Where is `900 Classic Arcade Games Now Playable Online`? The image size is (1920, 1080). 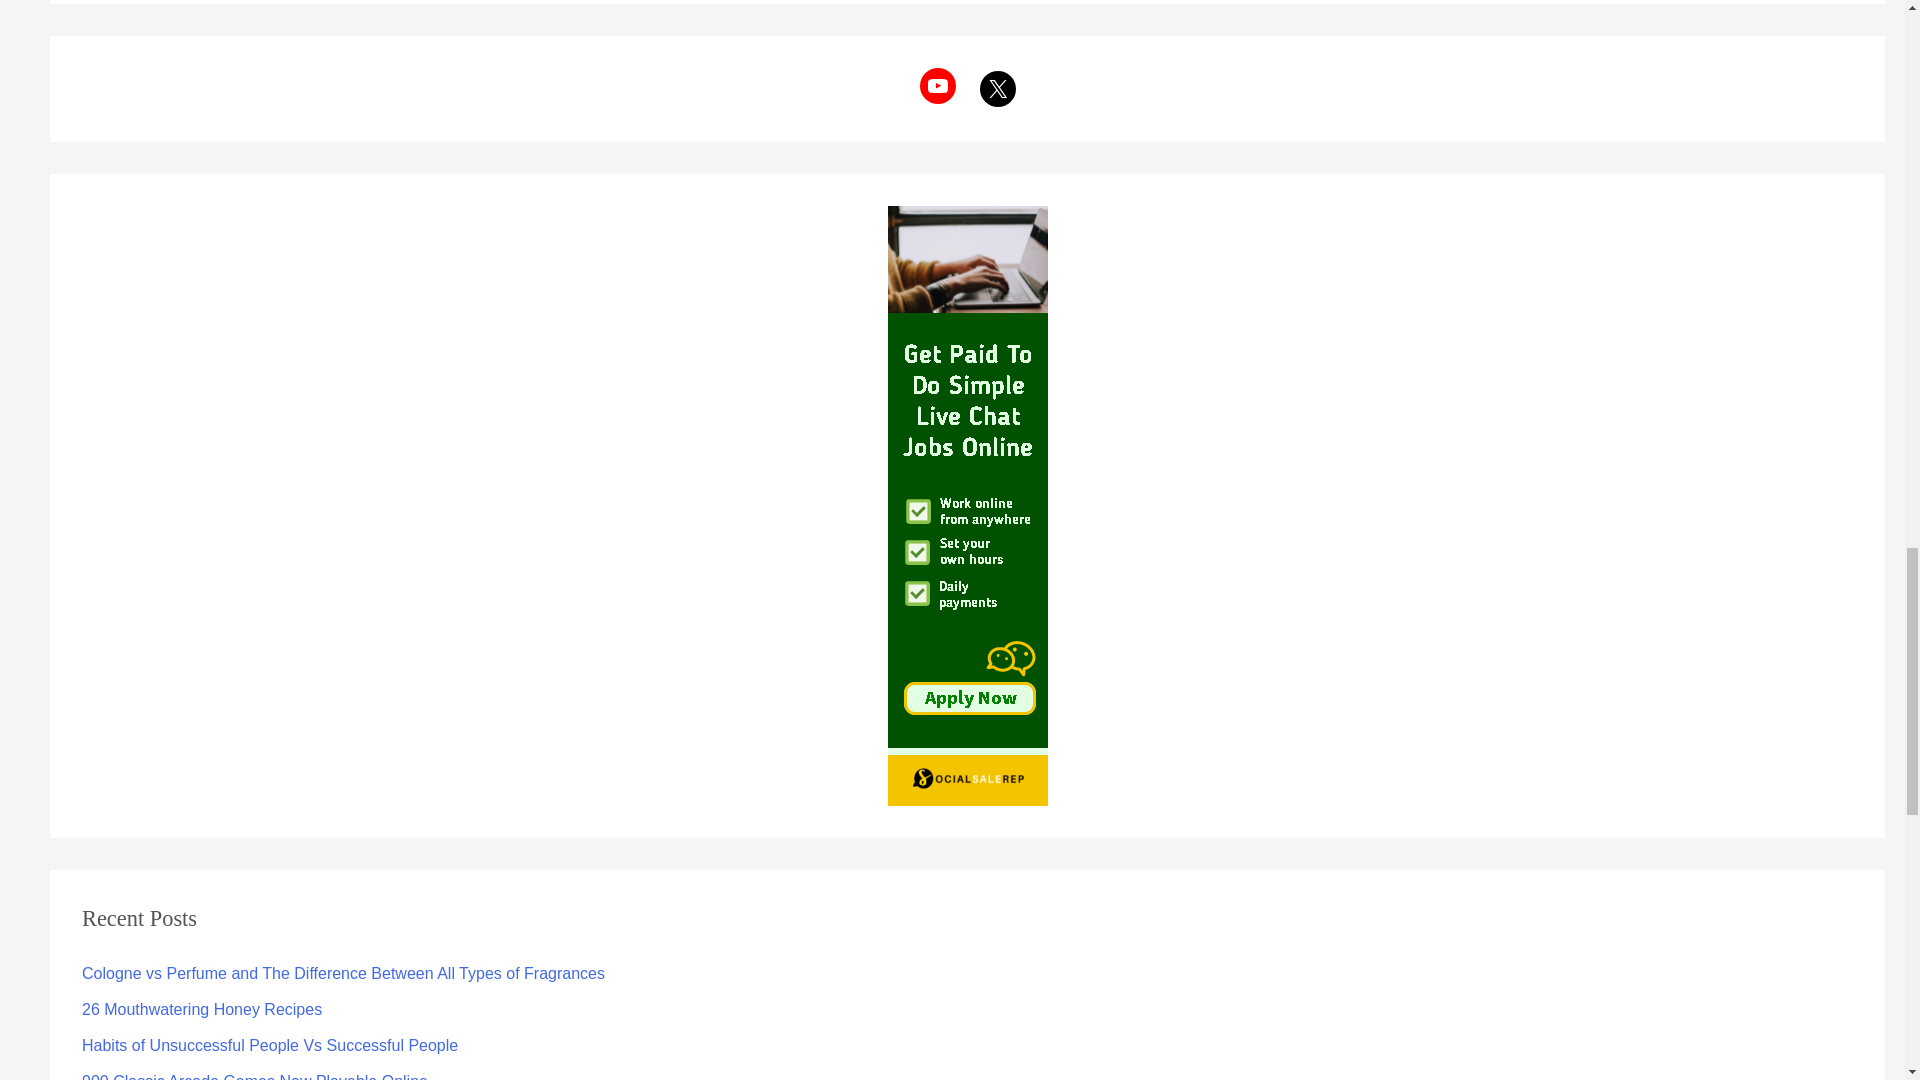 900 Classic Arcade Games Now Playable Online is located at coordinates (255, 1076).